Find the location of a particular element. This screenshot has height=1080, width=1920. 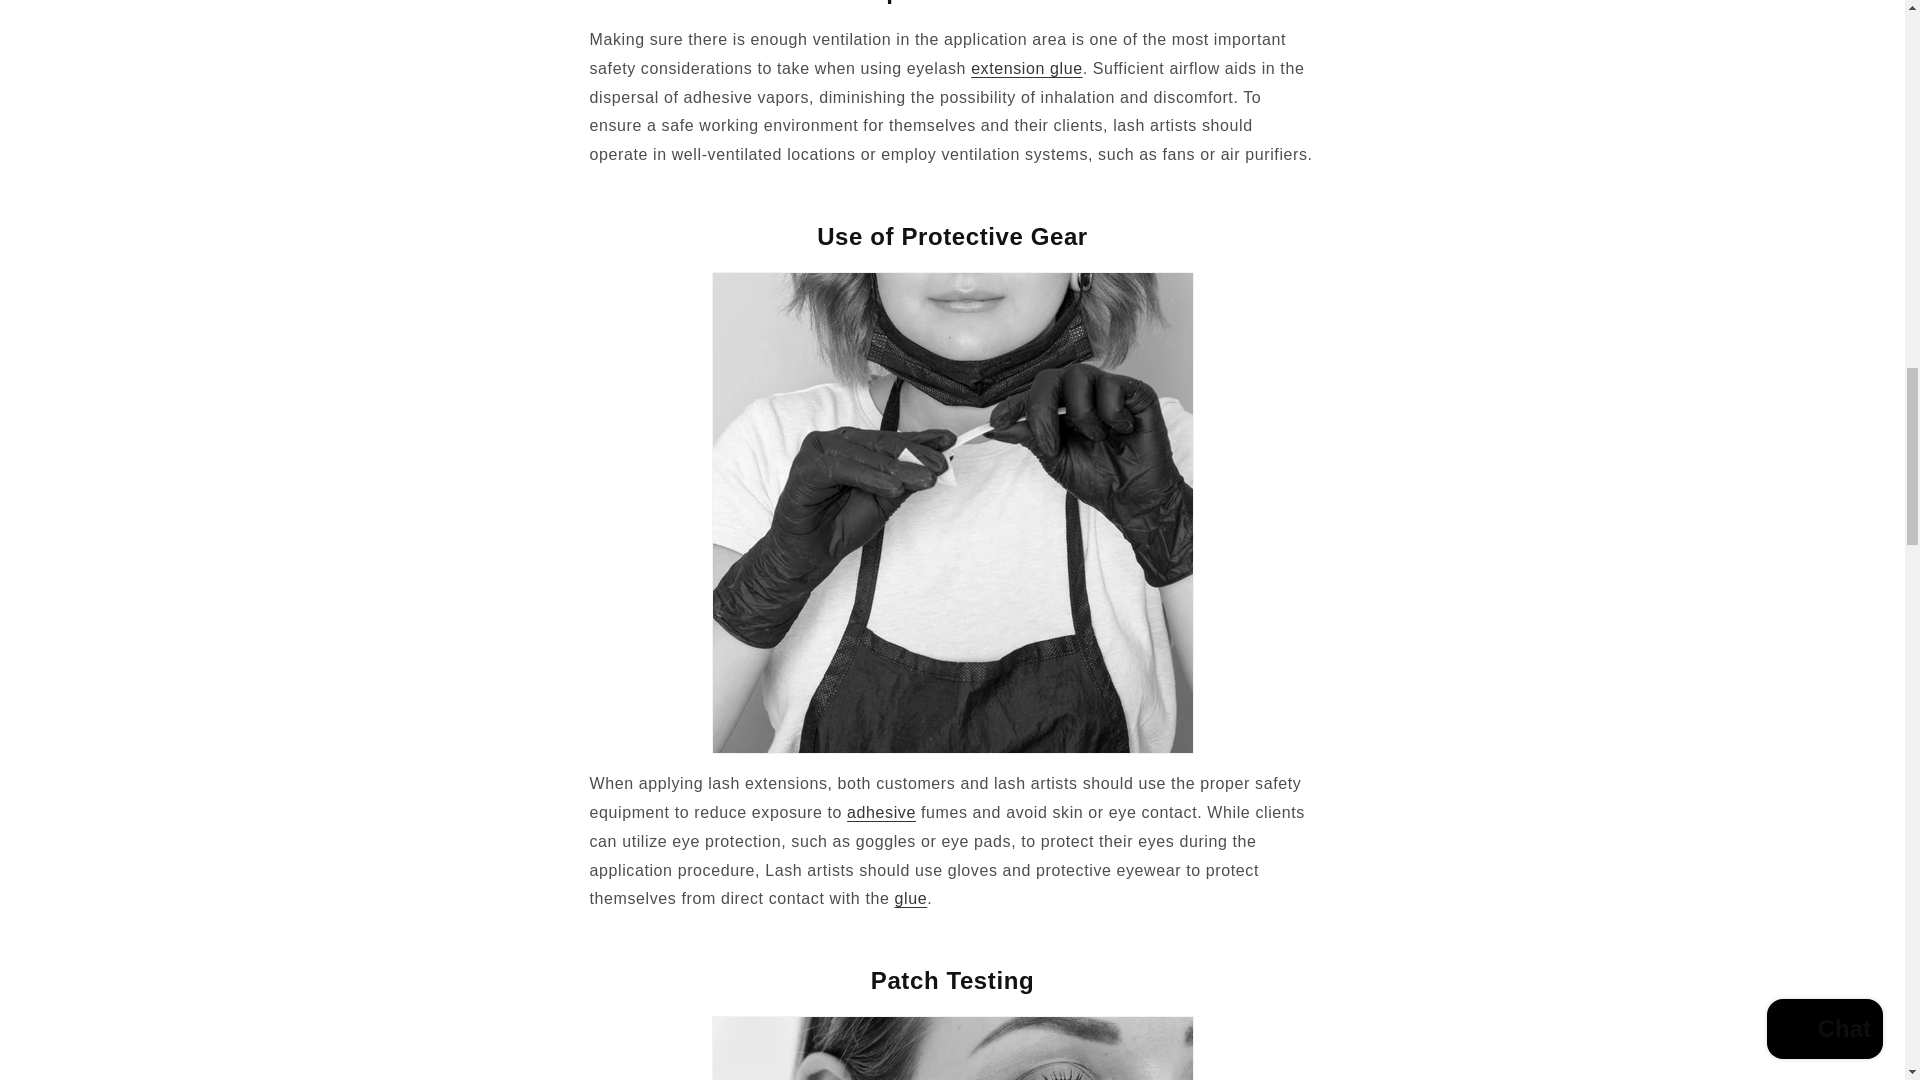

Eyelash-extension-glue-classic-supreme is located at coordinates (1026, 68).